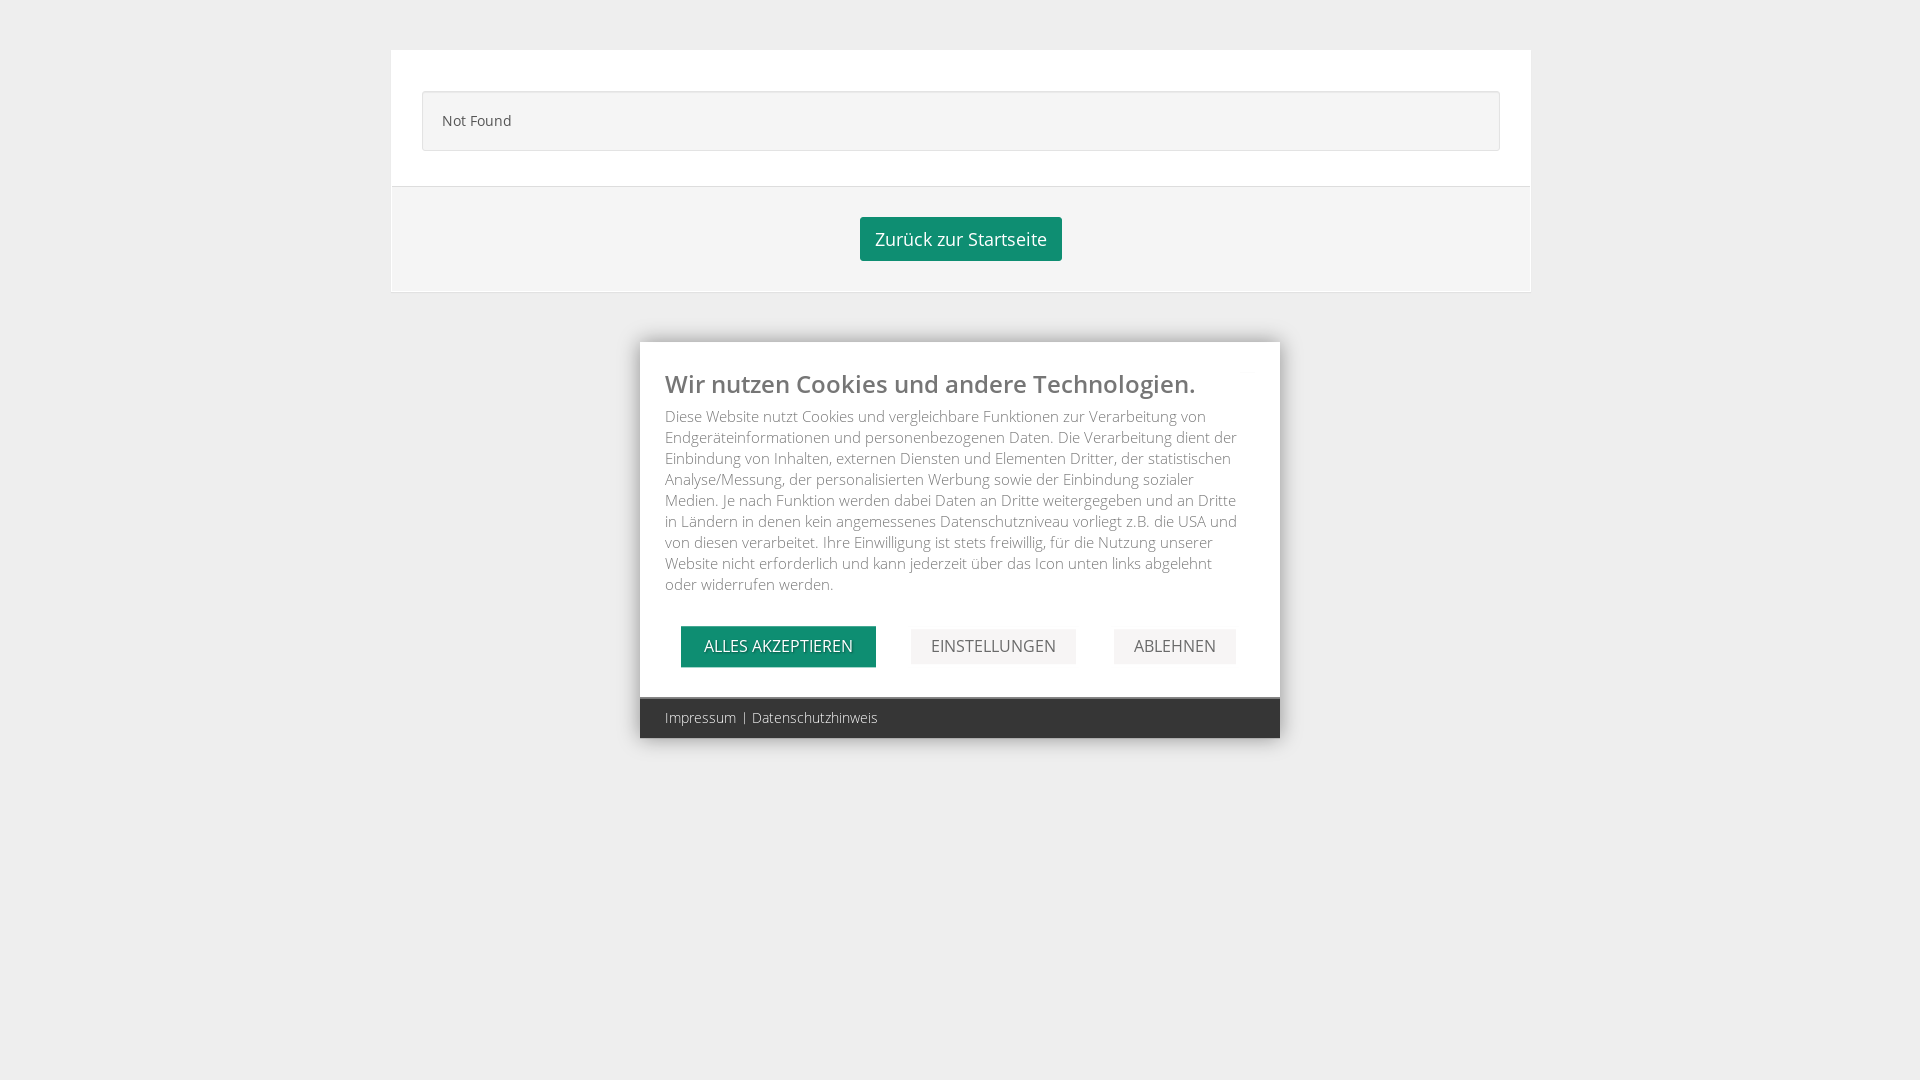 This screenshot has height=1080, width=1920. I want to click on ALLES AKZEPTIEREN, so click(778, 646).